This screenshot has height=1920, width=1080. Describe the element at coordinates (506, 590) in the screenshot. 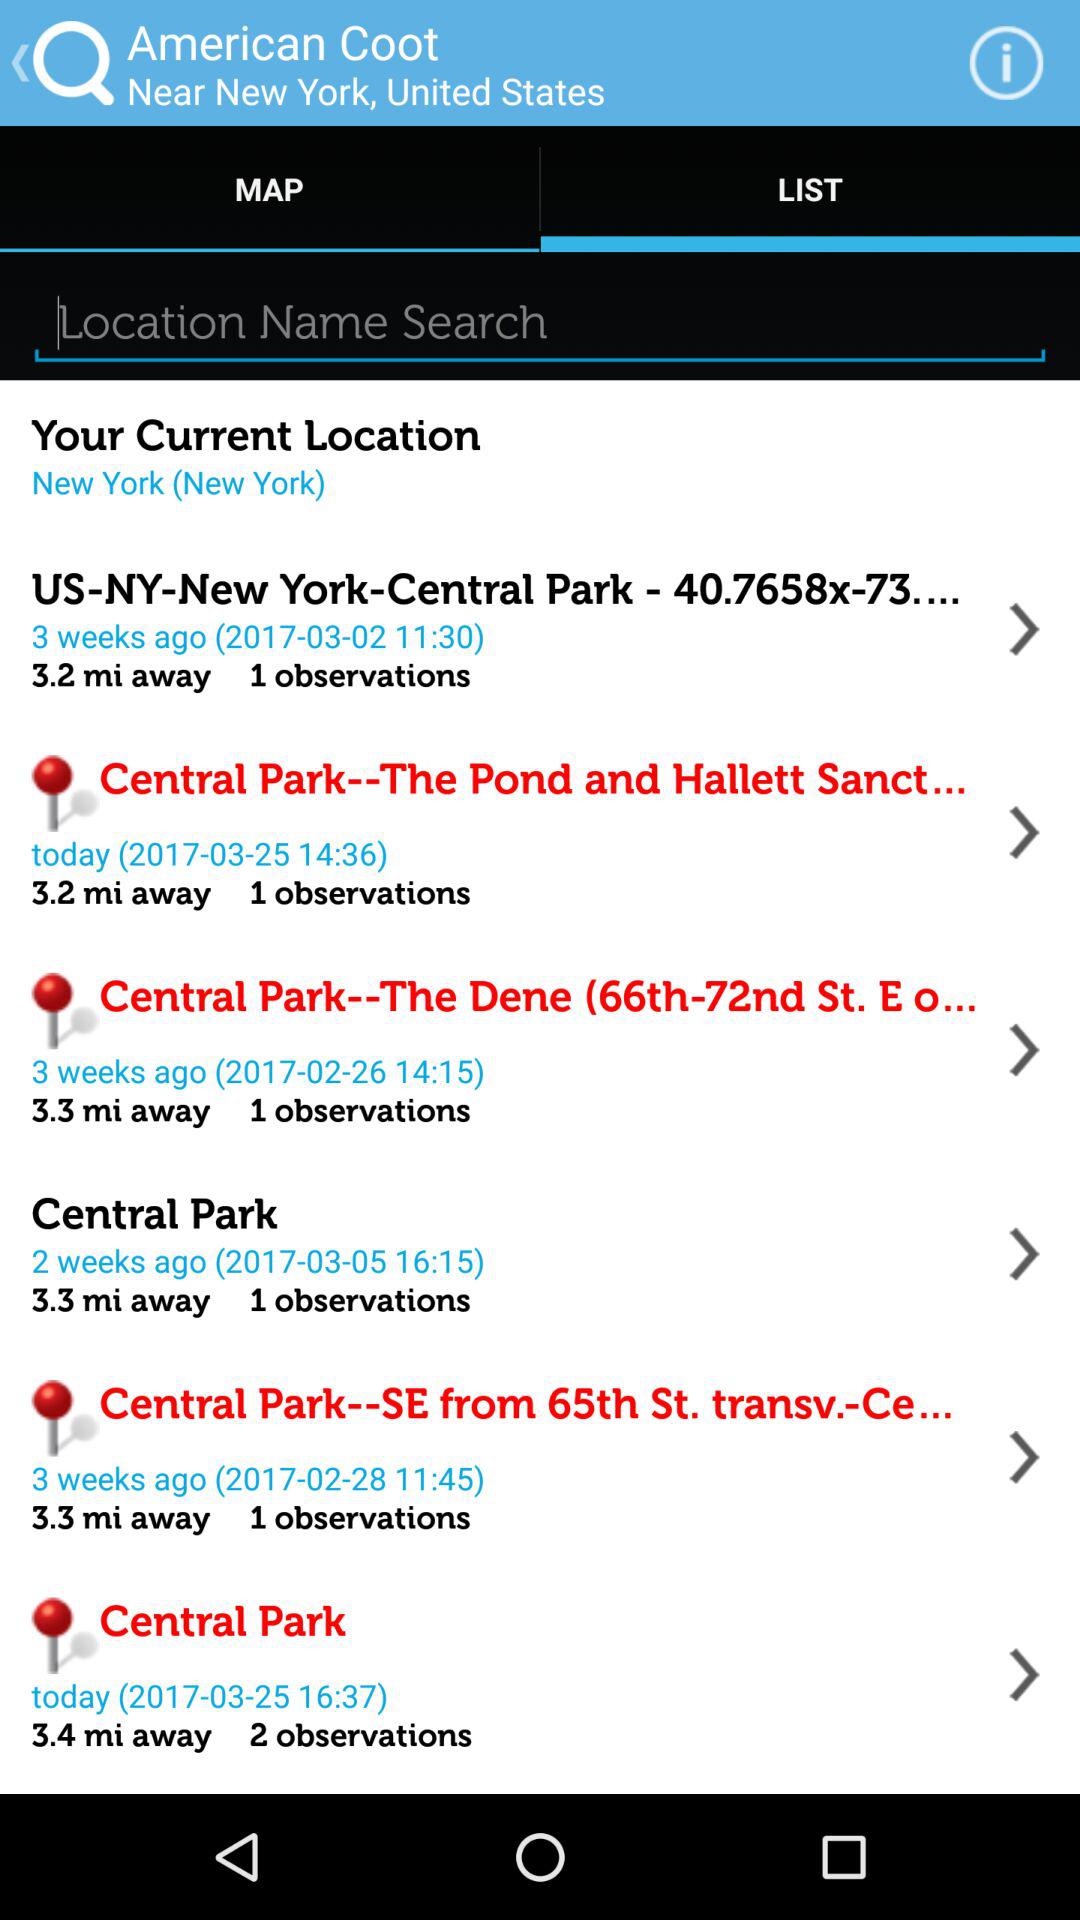

I see `tap item below the new york new icon` at that location.